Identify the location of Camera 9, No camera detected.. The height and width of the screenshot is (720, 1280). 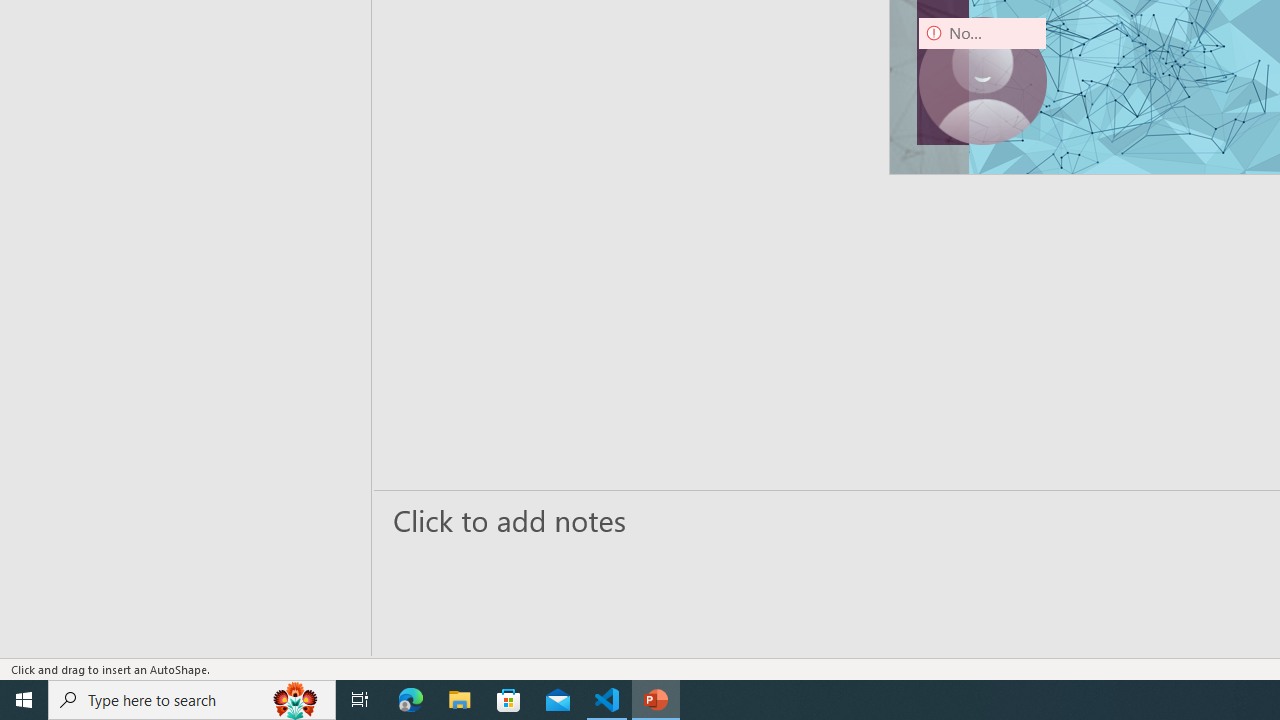
(982, 80).